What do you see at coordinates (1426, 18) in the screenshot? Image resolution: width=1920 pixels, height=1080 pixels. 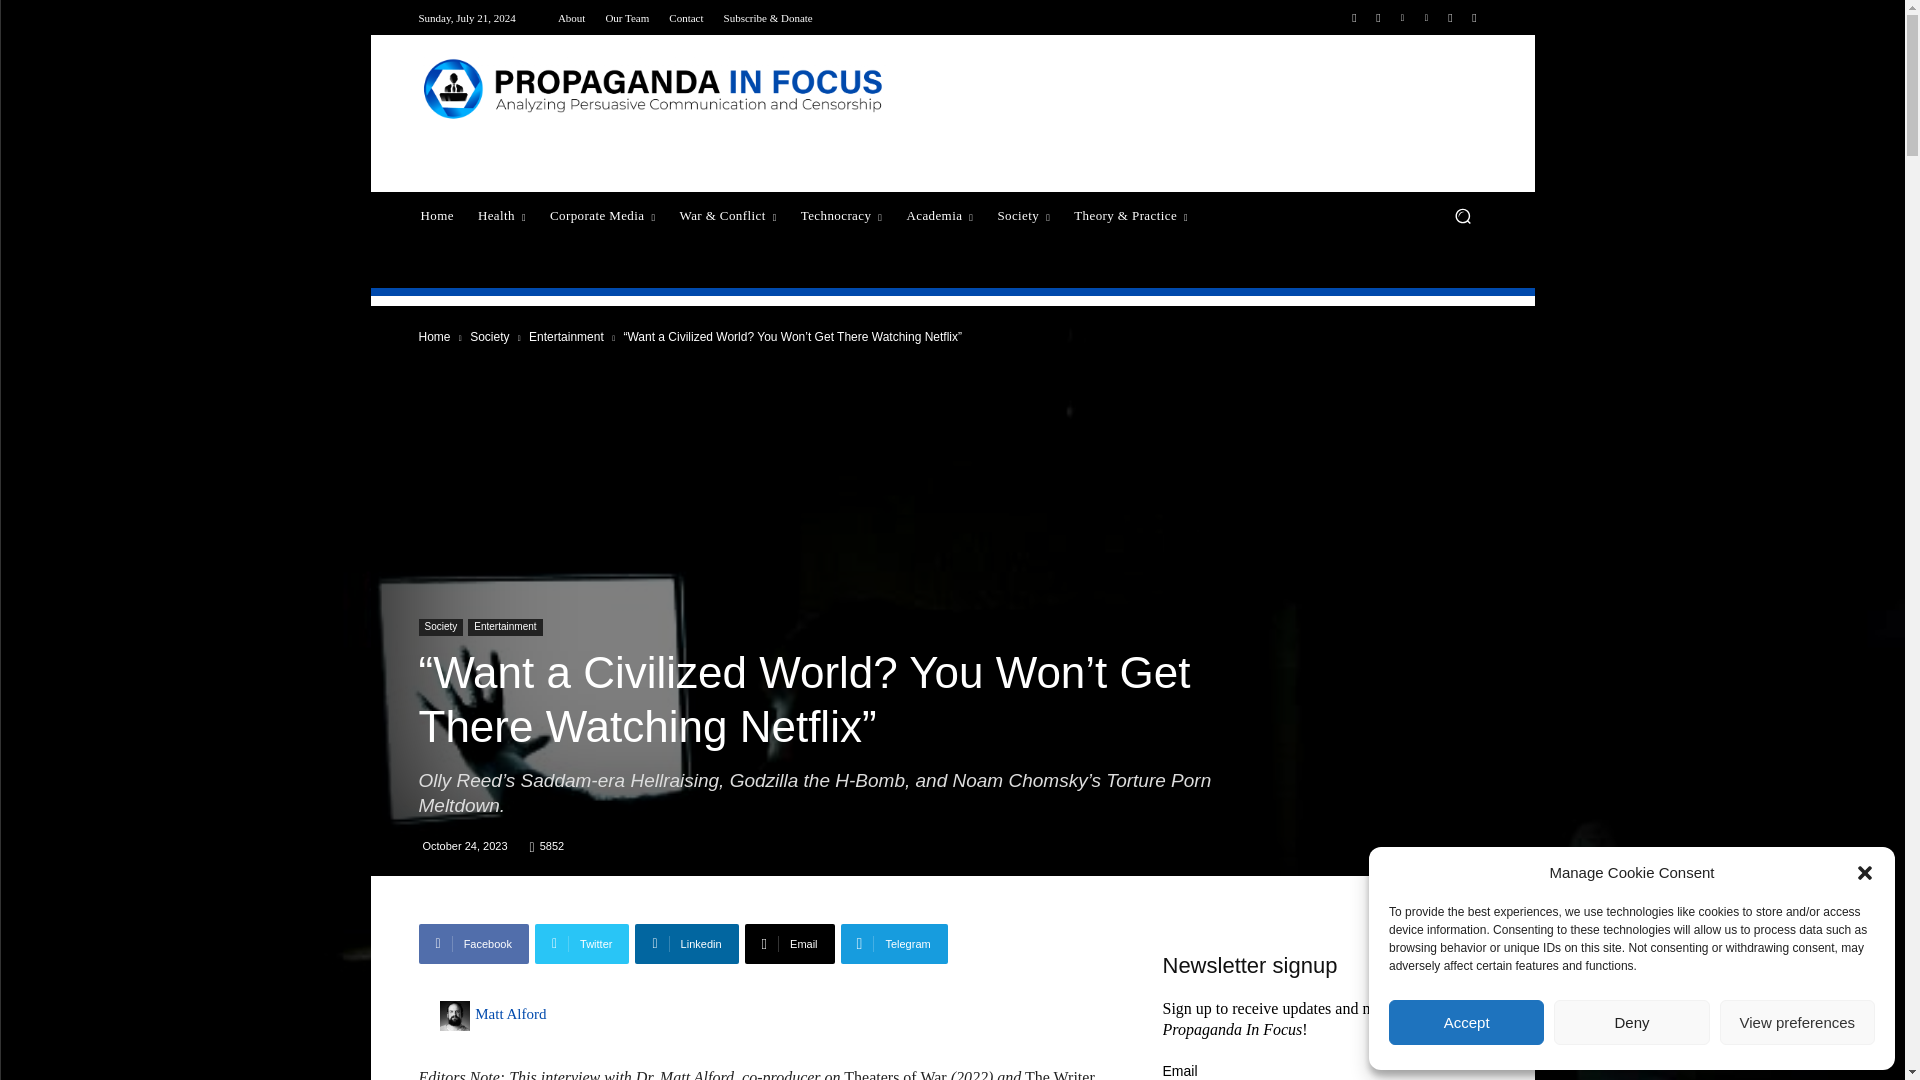 I see `Pinterest` at bounding box center [1426, 18].